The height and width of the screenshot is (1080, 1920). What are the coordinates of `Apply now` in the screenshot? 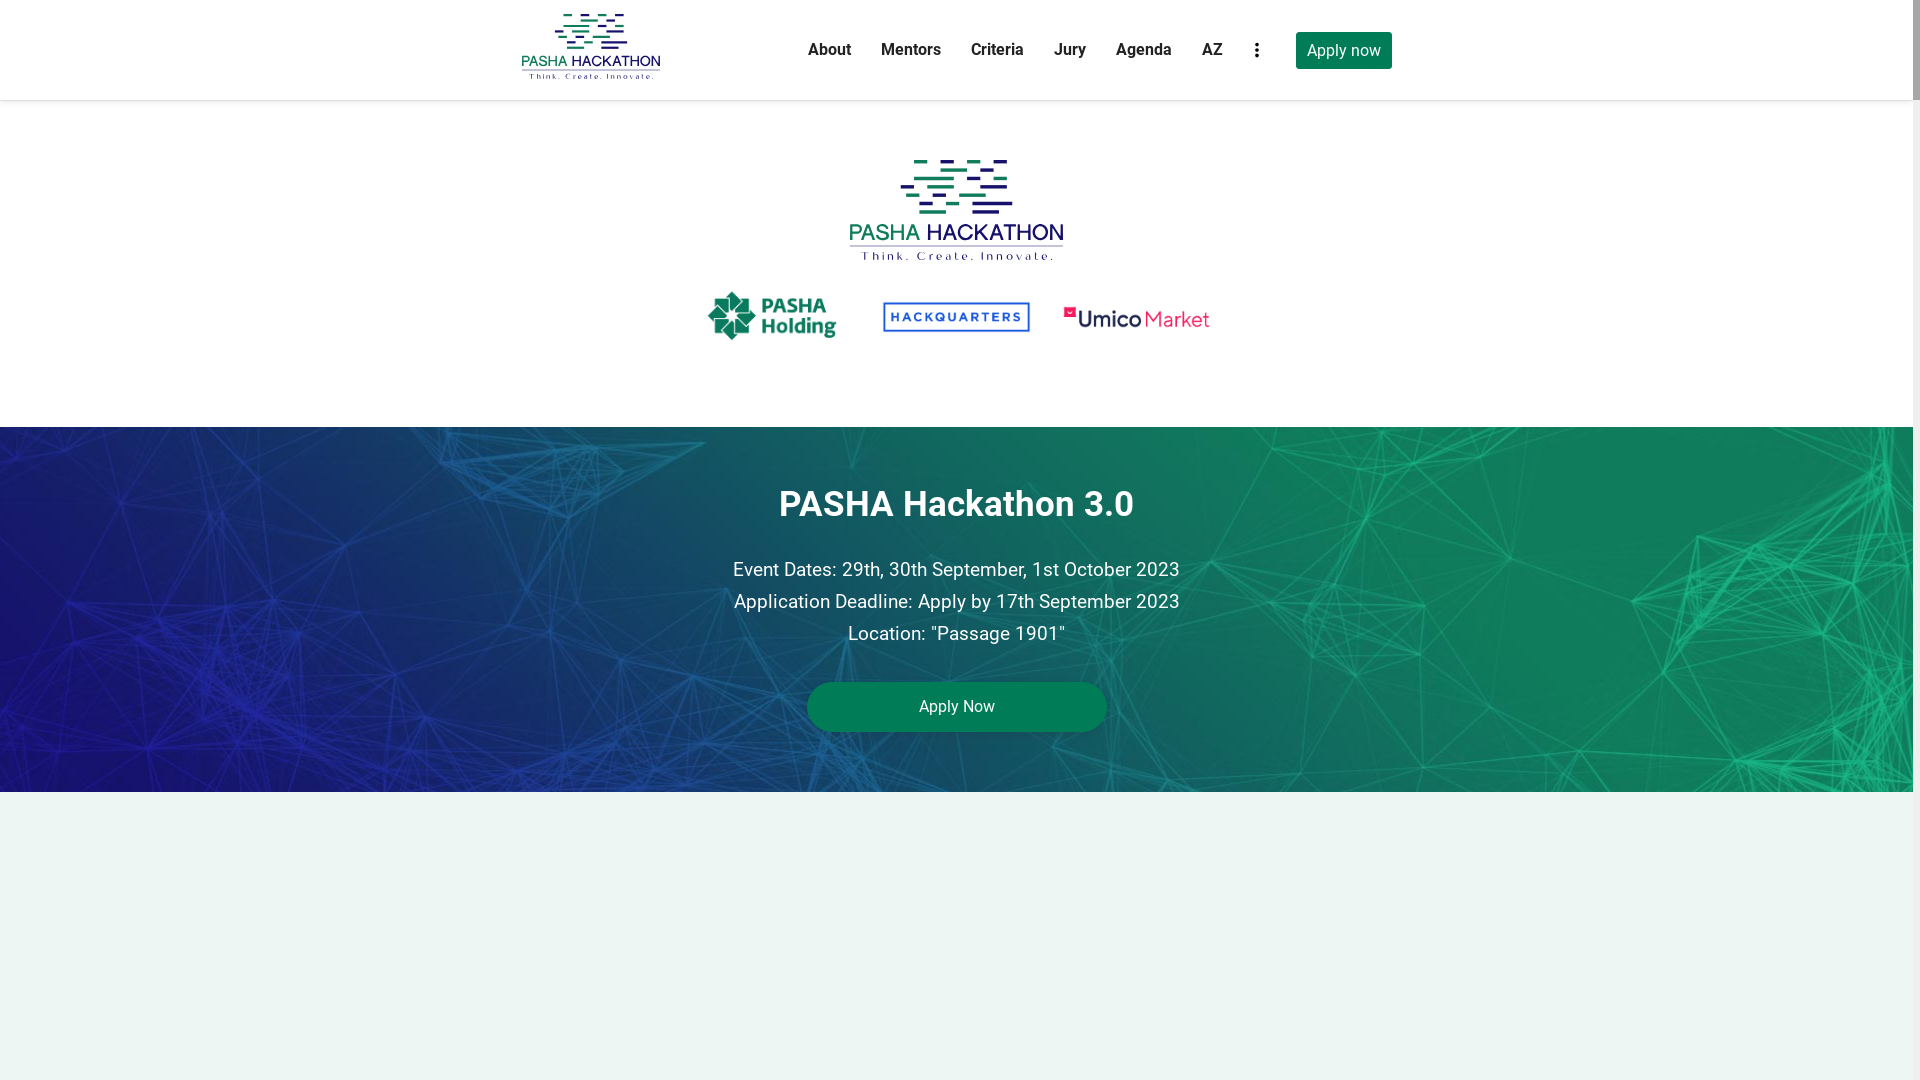 It's located at (1344, 50).